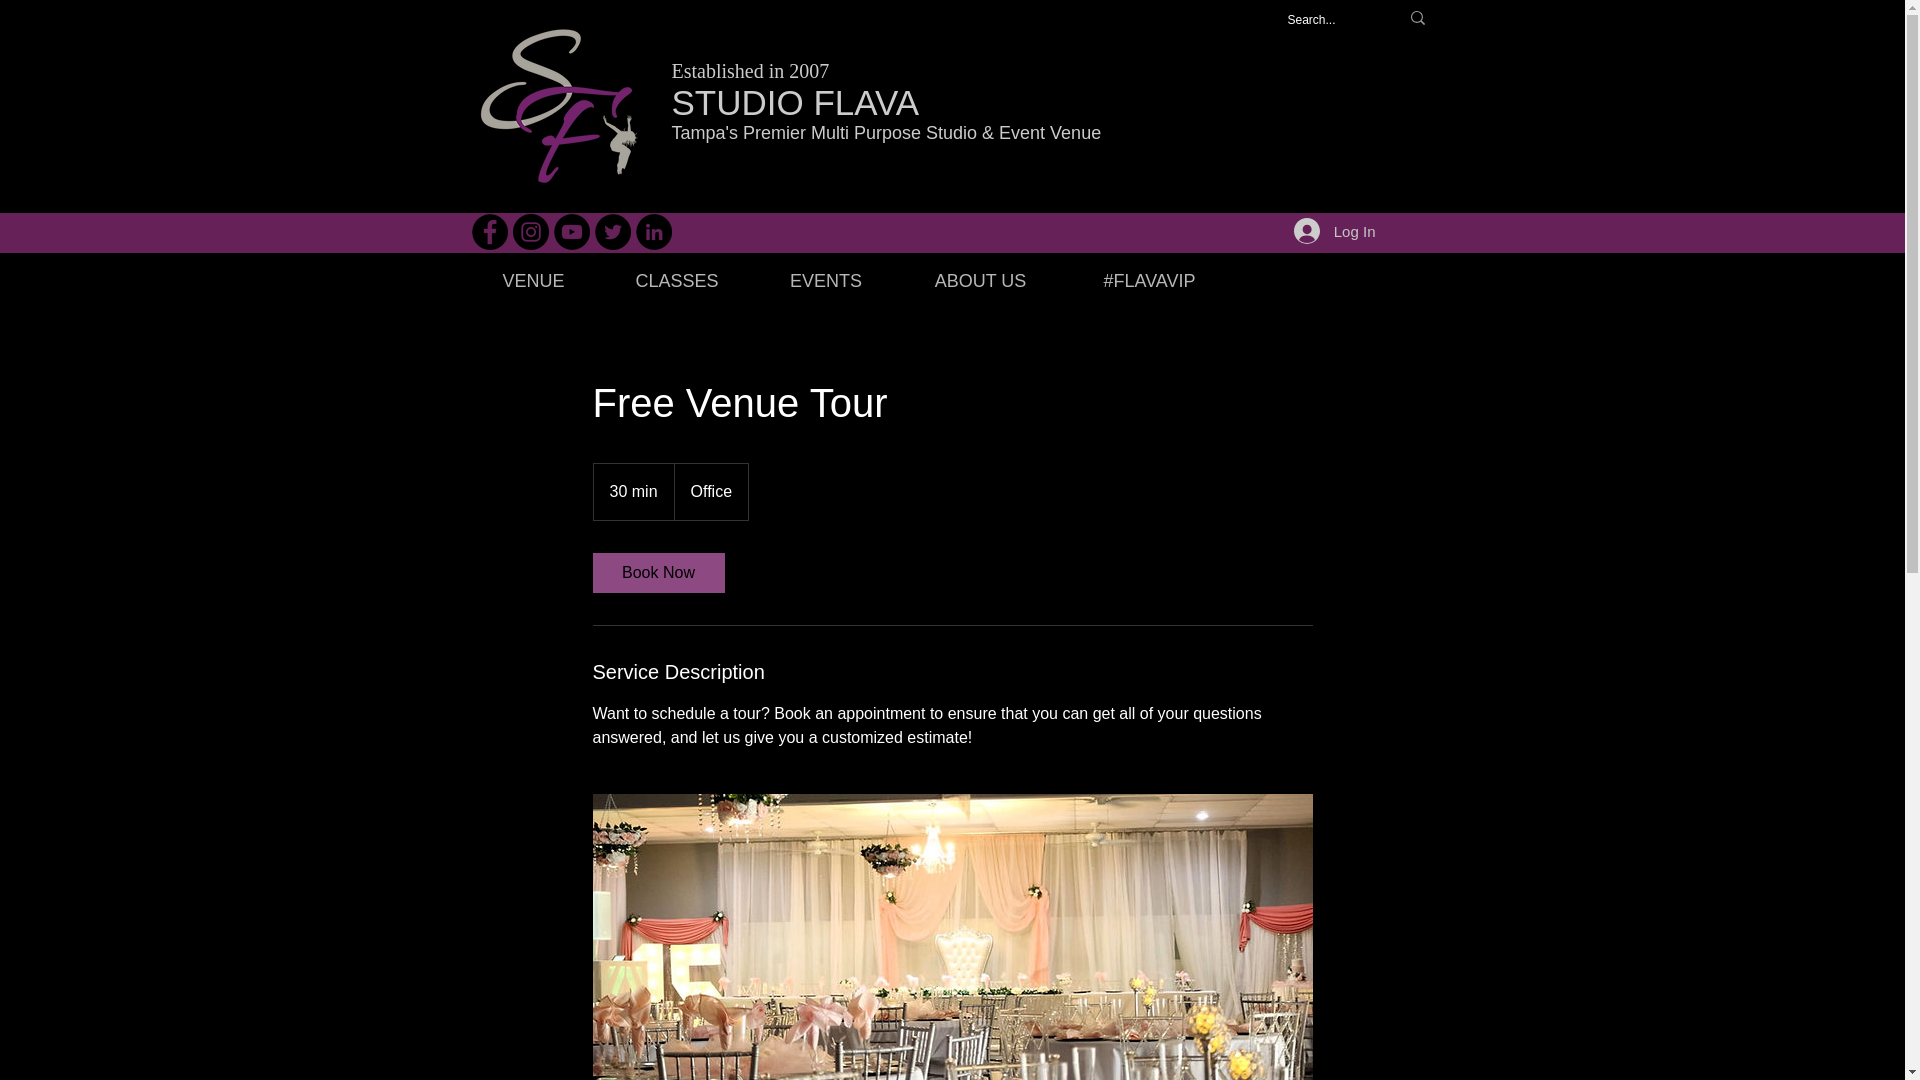  Describe the element at coordinates (1335, 230) in the screenshot. I see `Log In` at that location.